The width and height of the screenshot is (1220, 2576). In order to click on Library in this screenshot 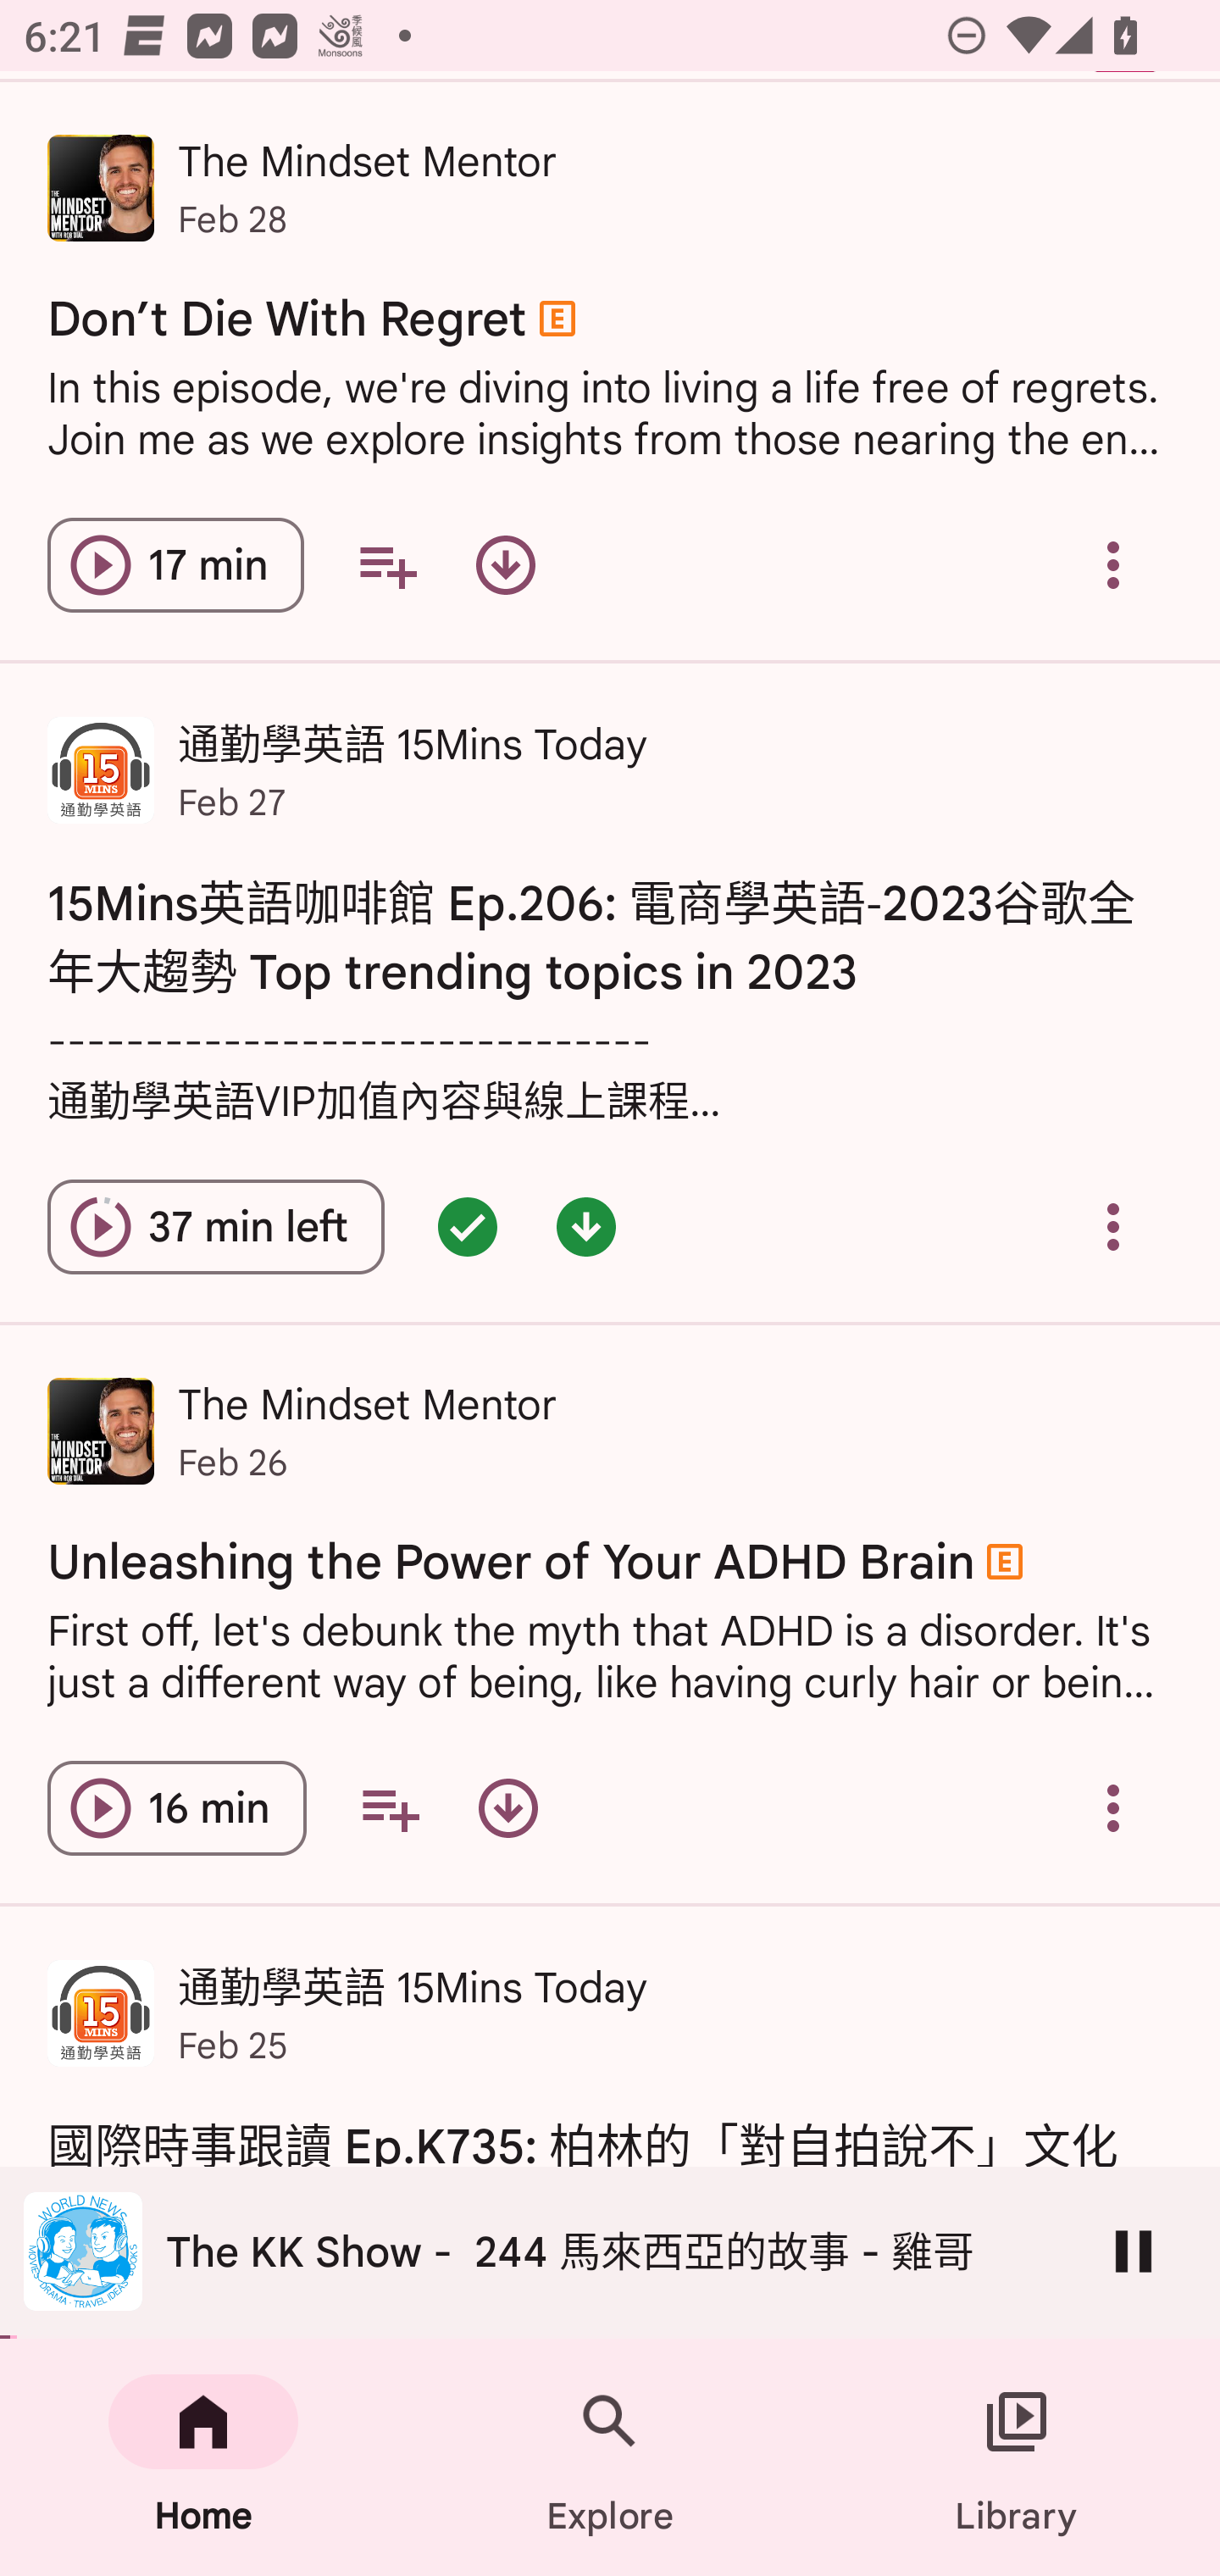, I will do `click(1017, 2457)`.